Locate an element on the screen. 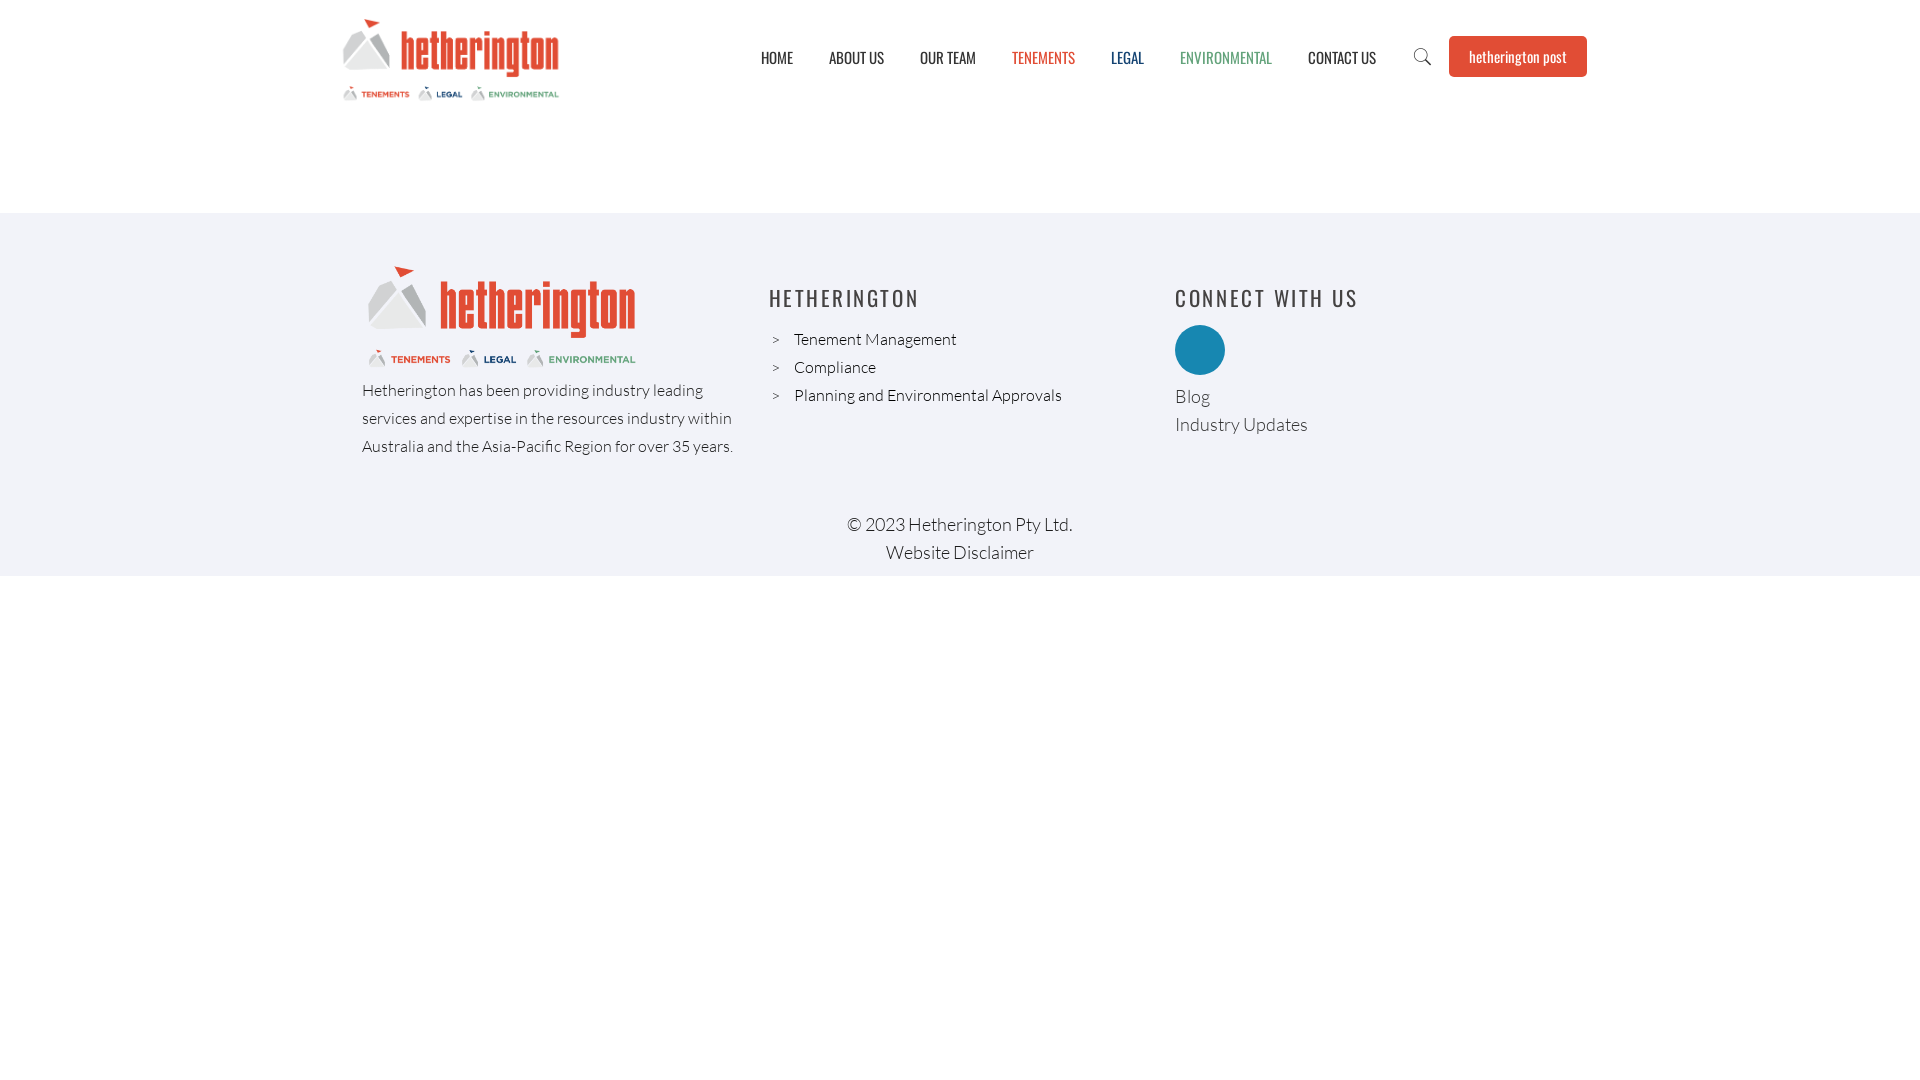 This screenshot has width=1920, height=1080. CONTACT US is located at coordinates (1342, 57).